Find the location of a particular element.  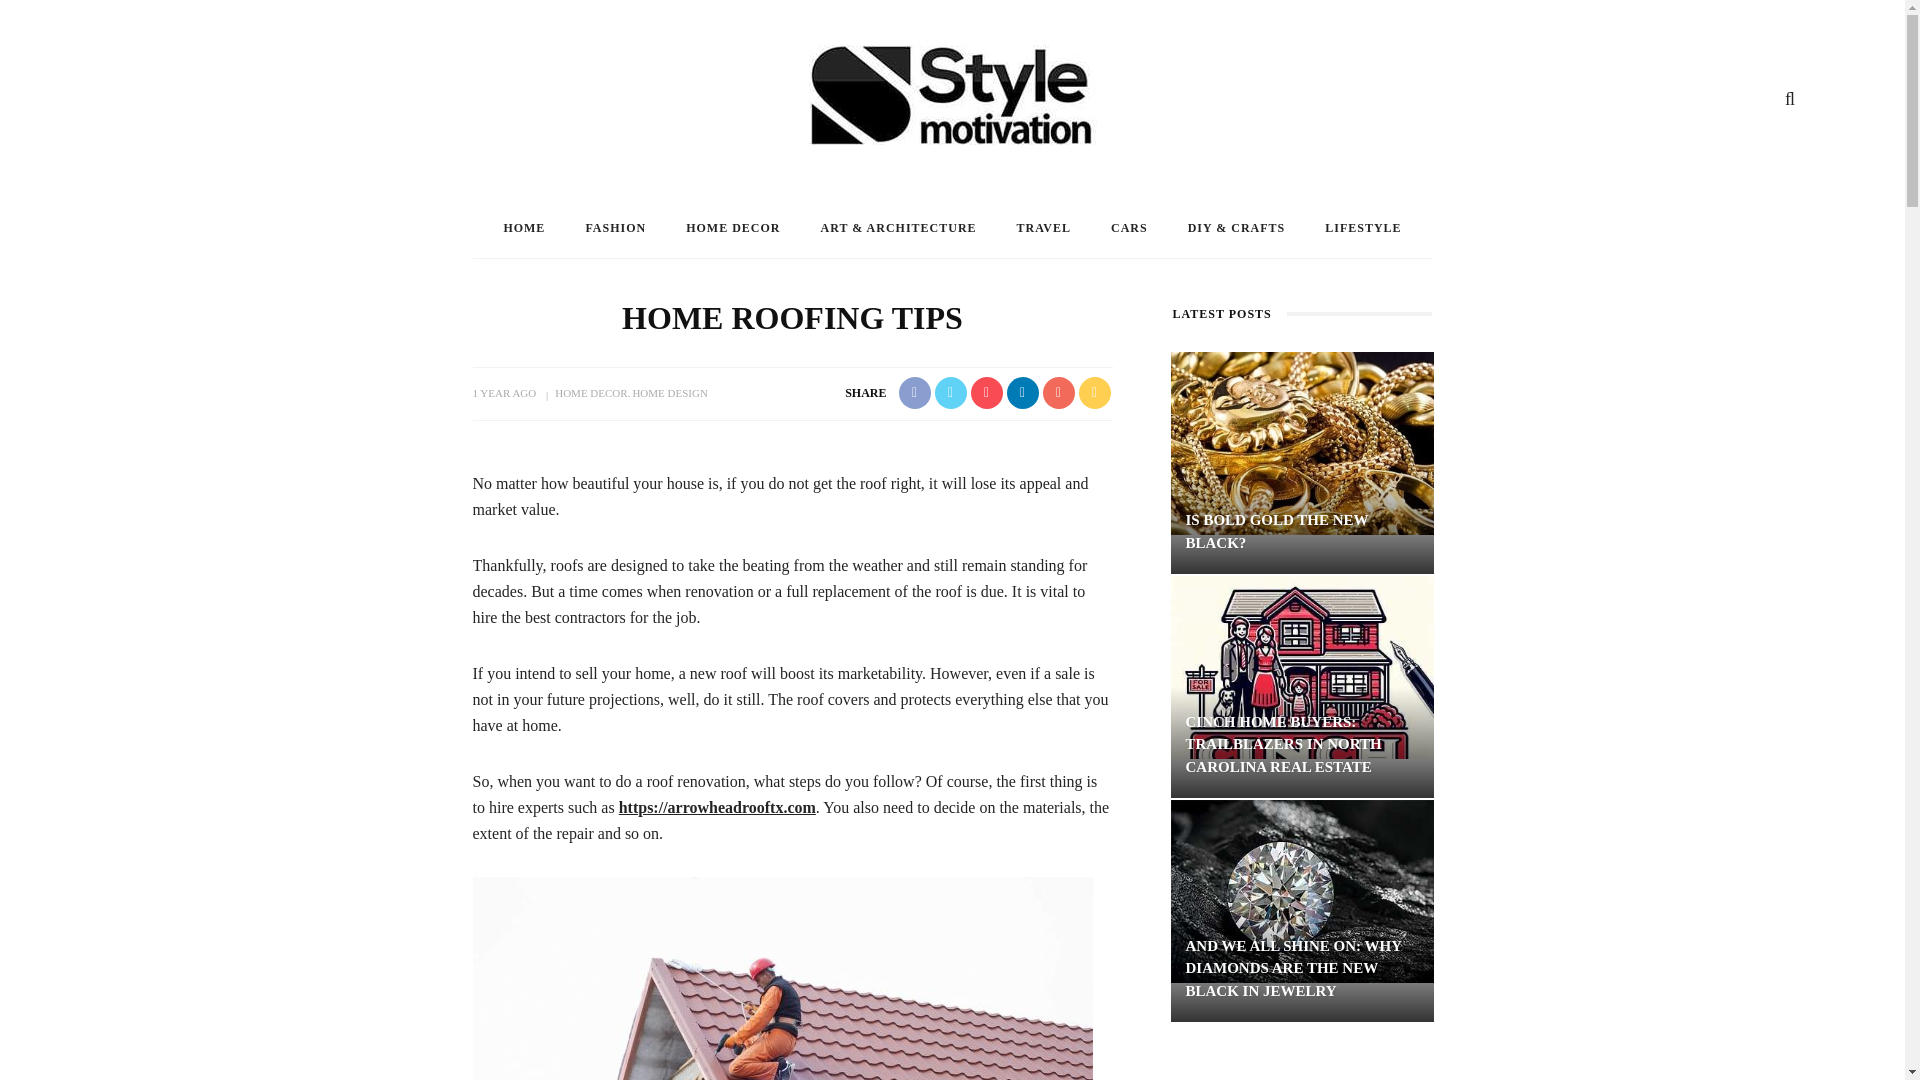

LIFESTYLE is located at coordinates (1362, 228).